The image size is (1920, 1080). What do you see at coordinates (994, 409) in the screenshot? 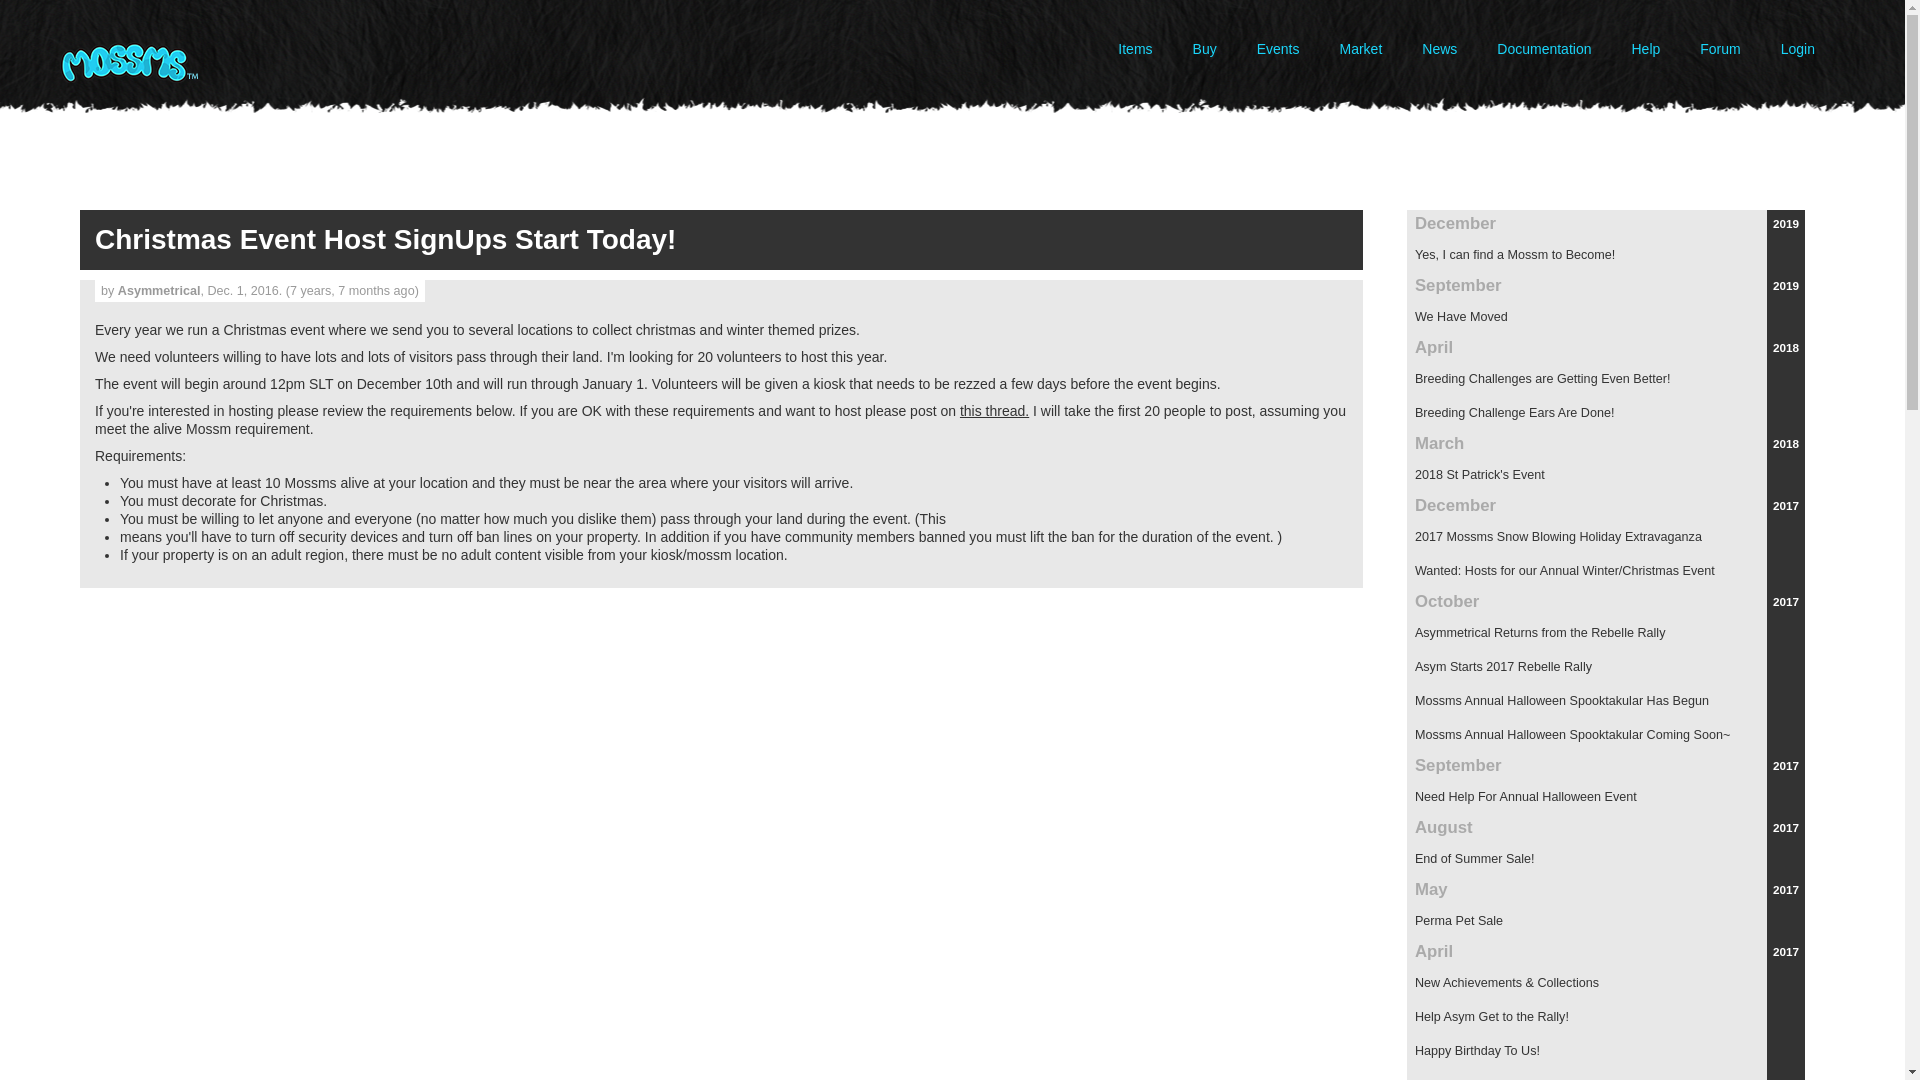
I see `this thread.` at bounding box center [994, 409].